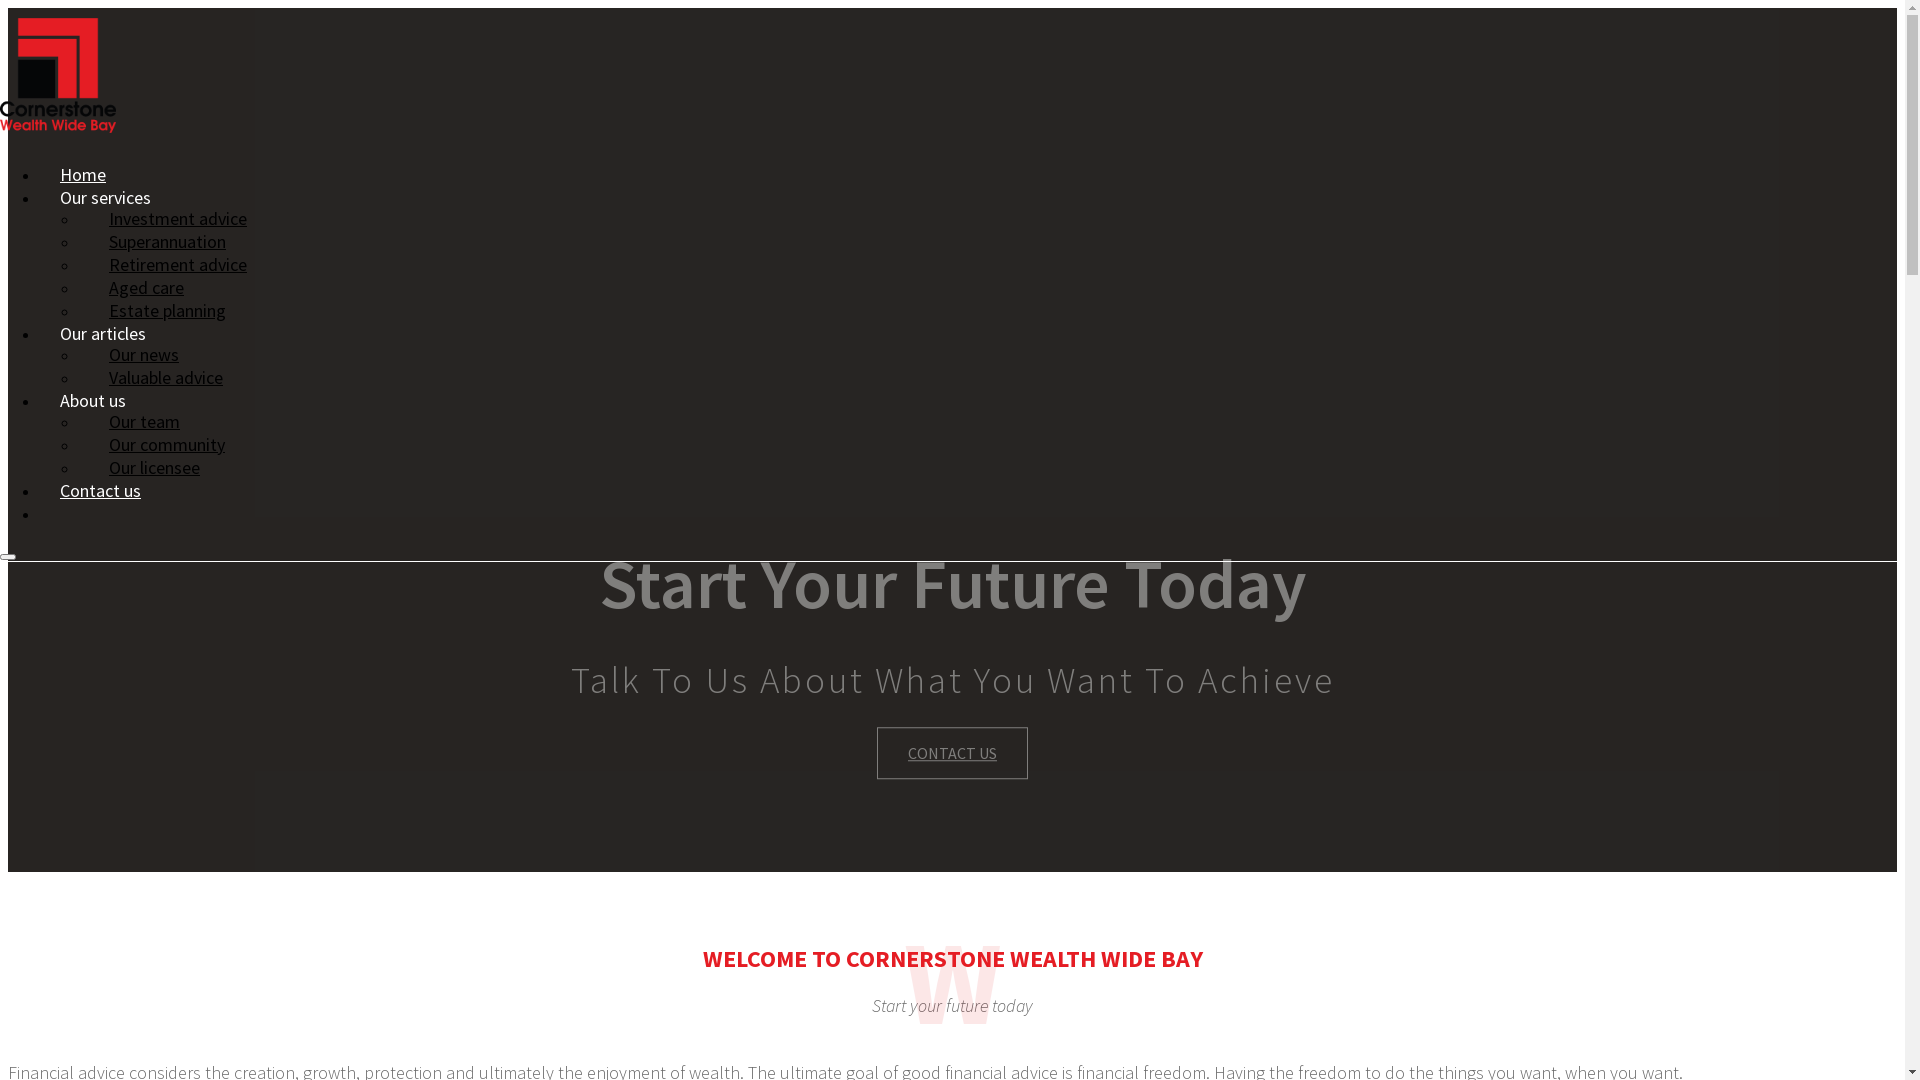 The width and height of the screenshot is (1920, 1080). What do you see at coordinates (103, 334) in the screenshot?
I see `Our articles` at bounding box center [103, 334].